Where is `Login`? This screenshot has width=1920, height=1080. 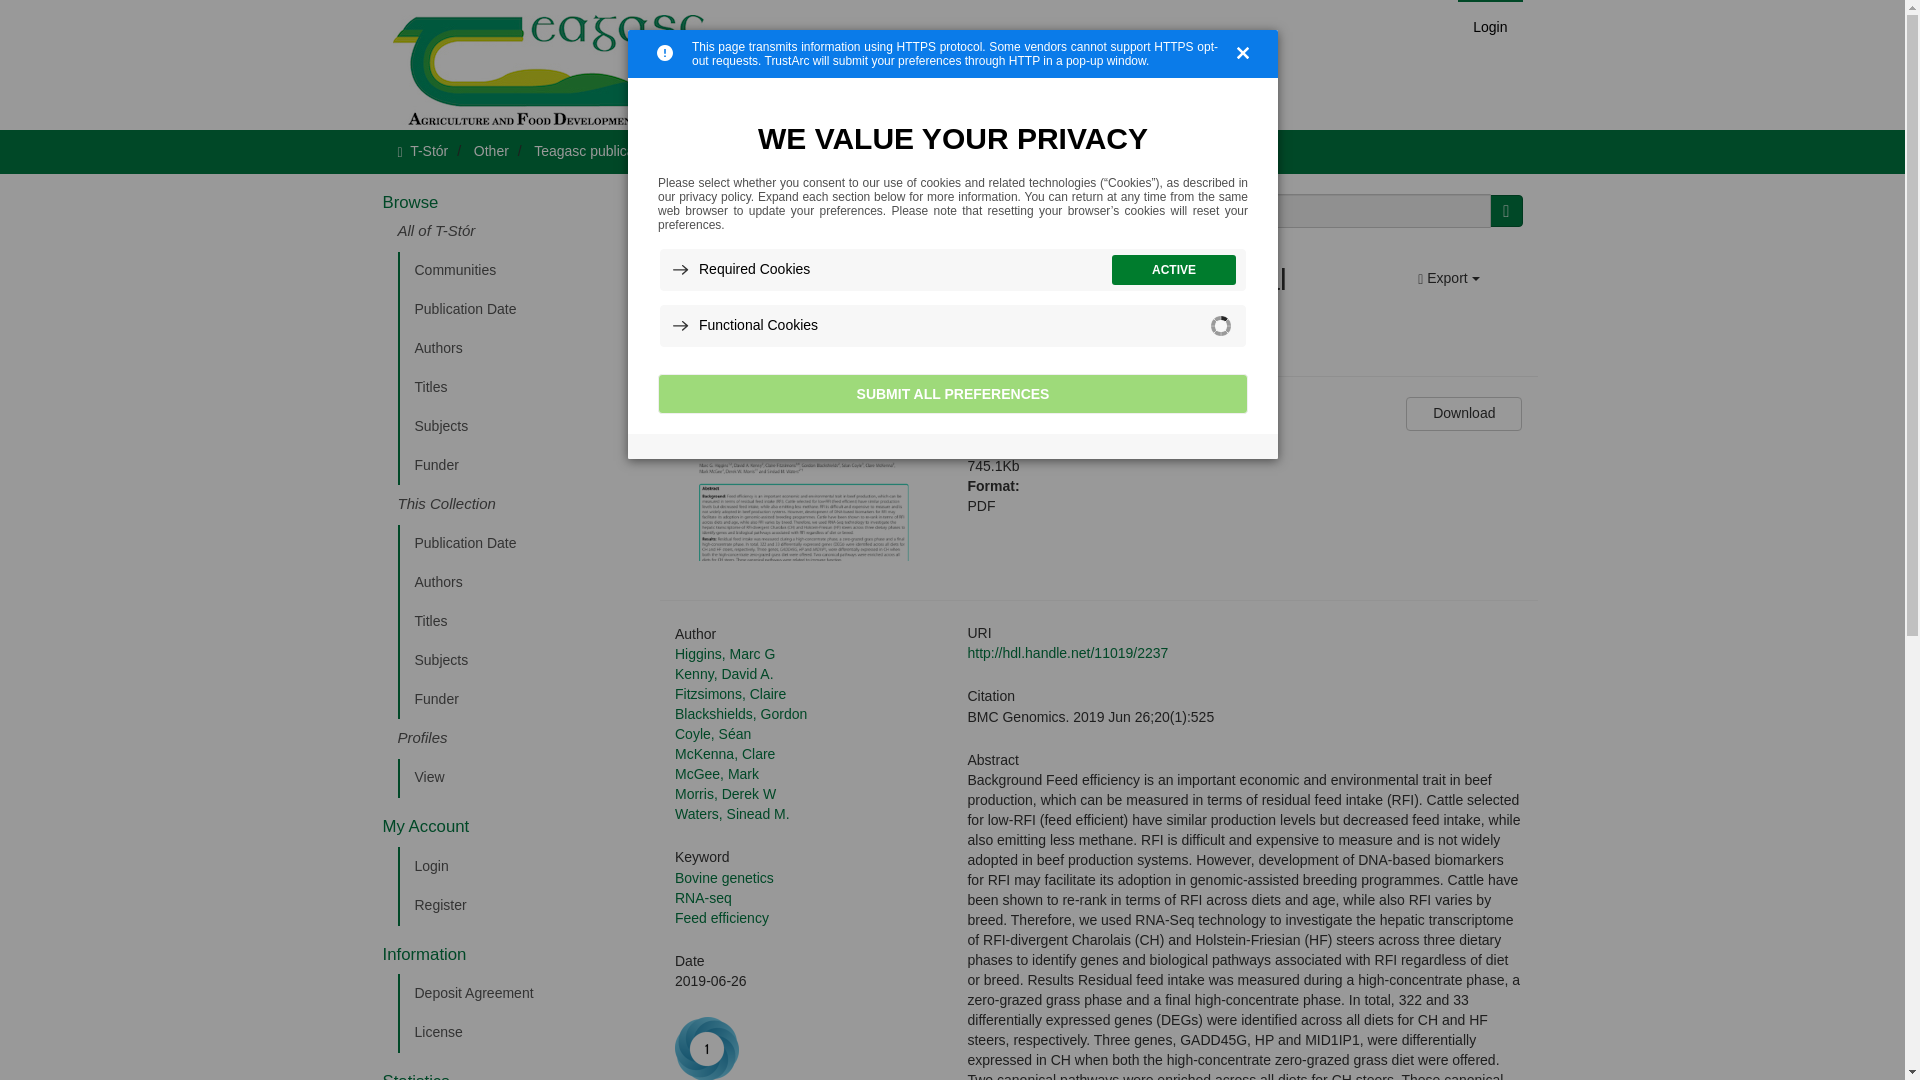 Login is located at coordinates (521, 866).